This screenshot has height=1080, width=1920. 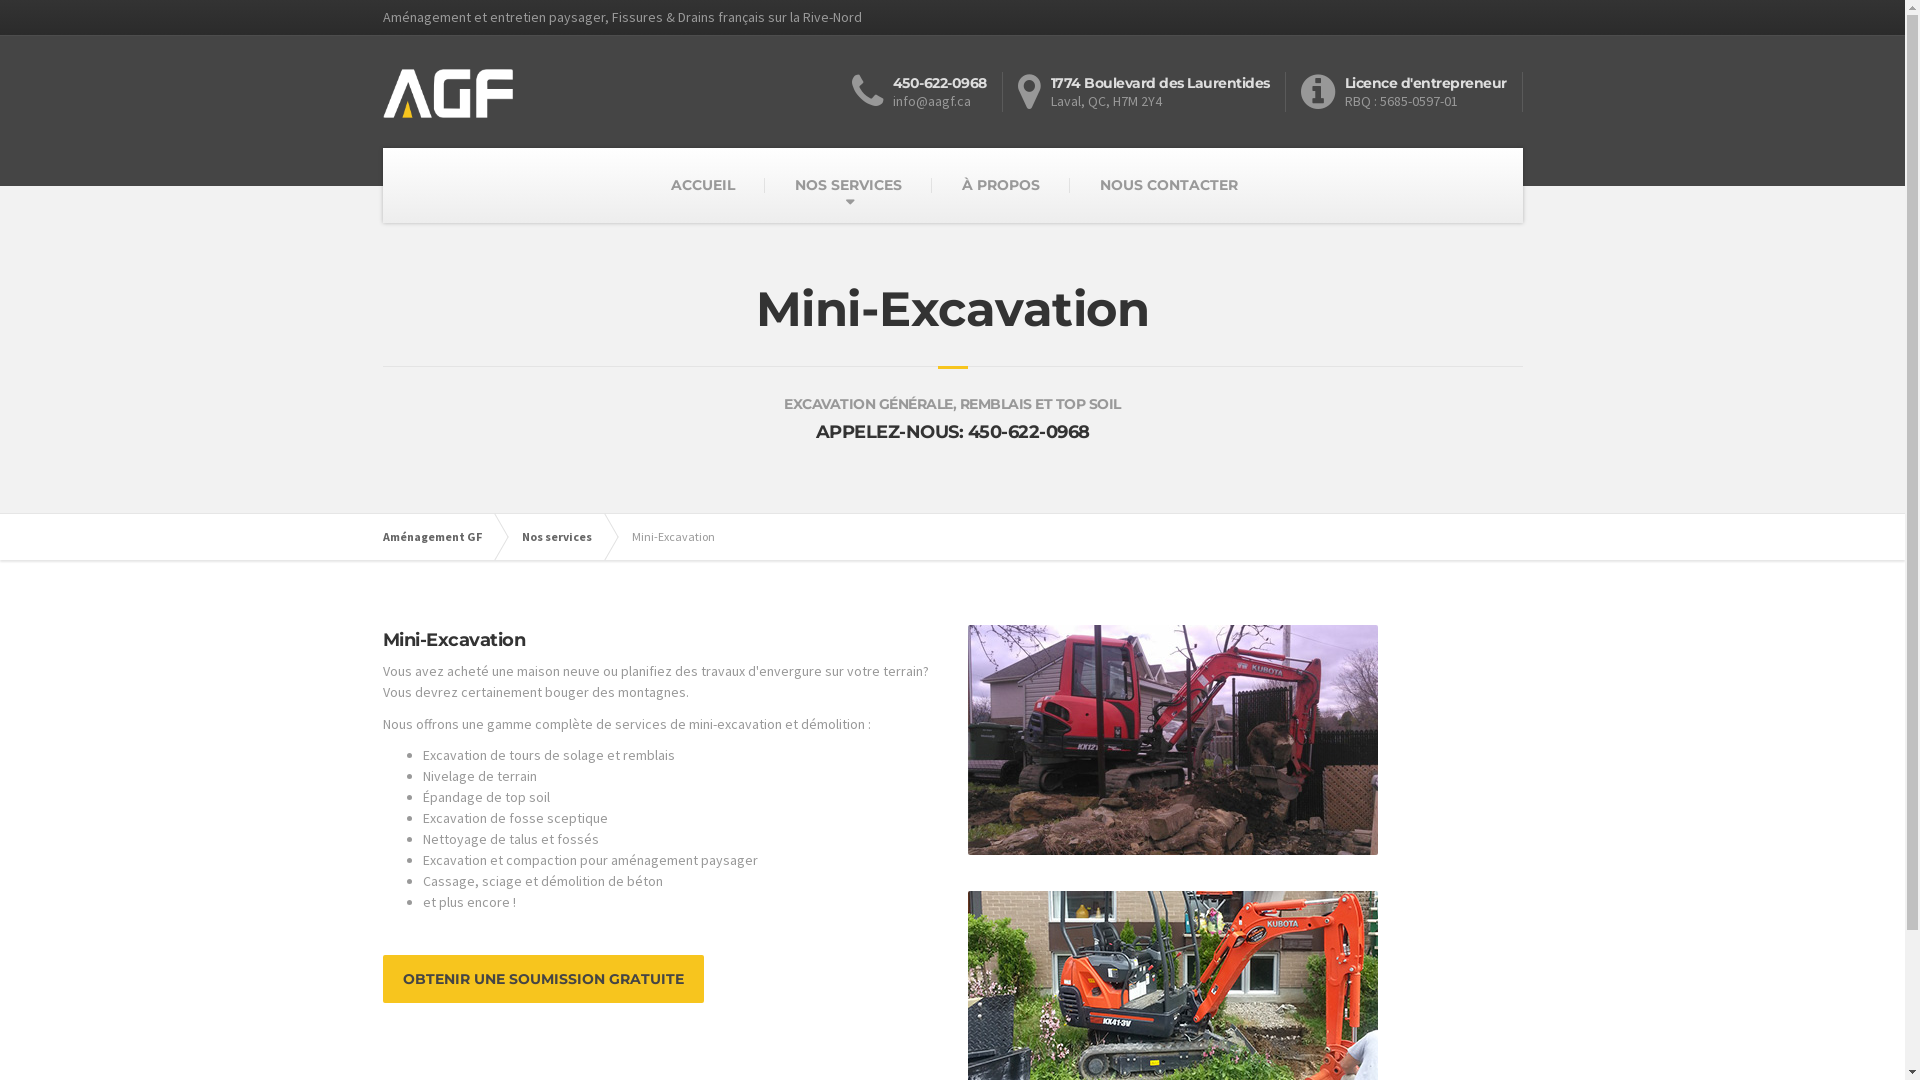 What do you see at coordinates (542, 979) in the screenshot?
I see `OBTENIR UNE SOUMISSION GRATUITE` at bounding box center [542, 979].